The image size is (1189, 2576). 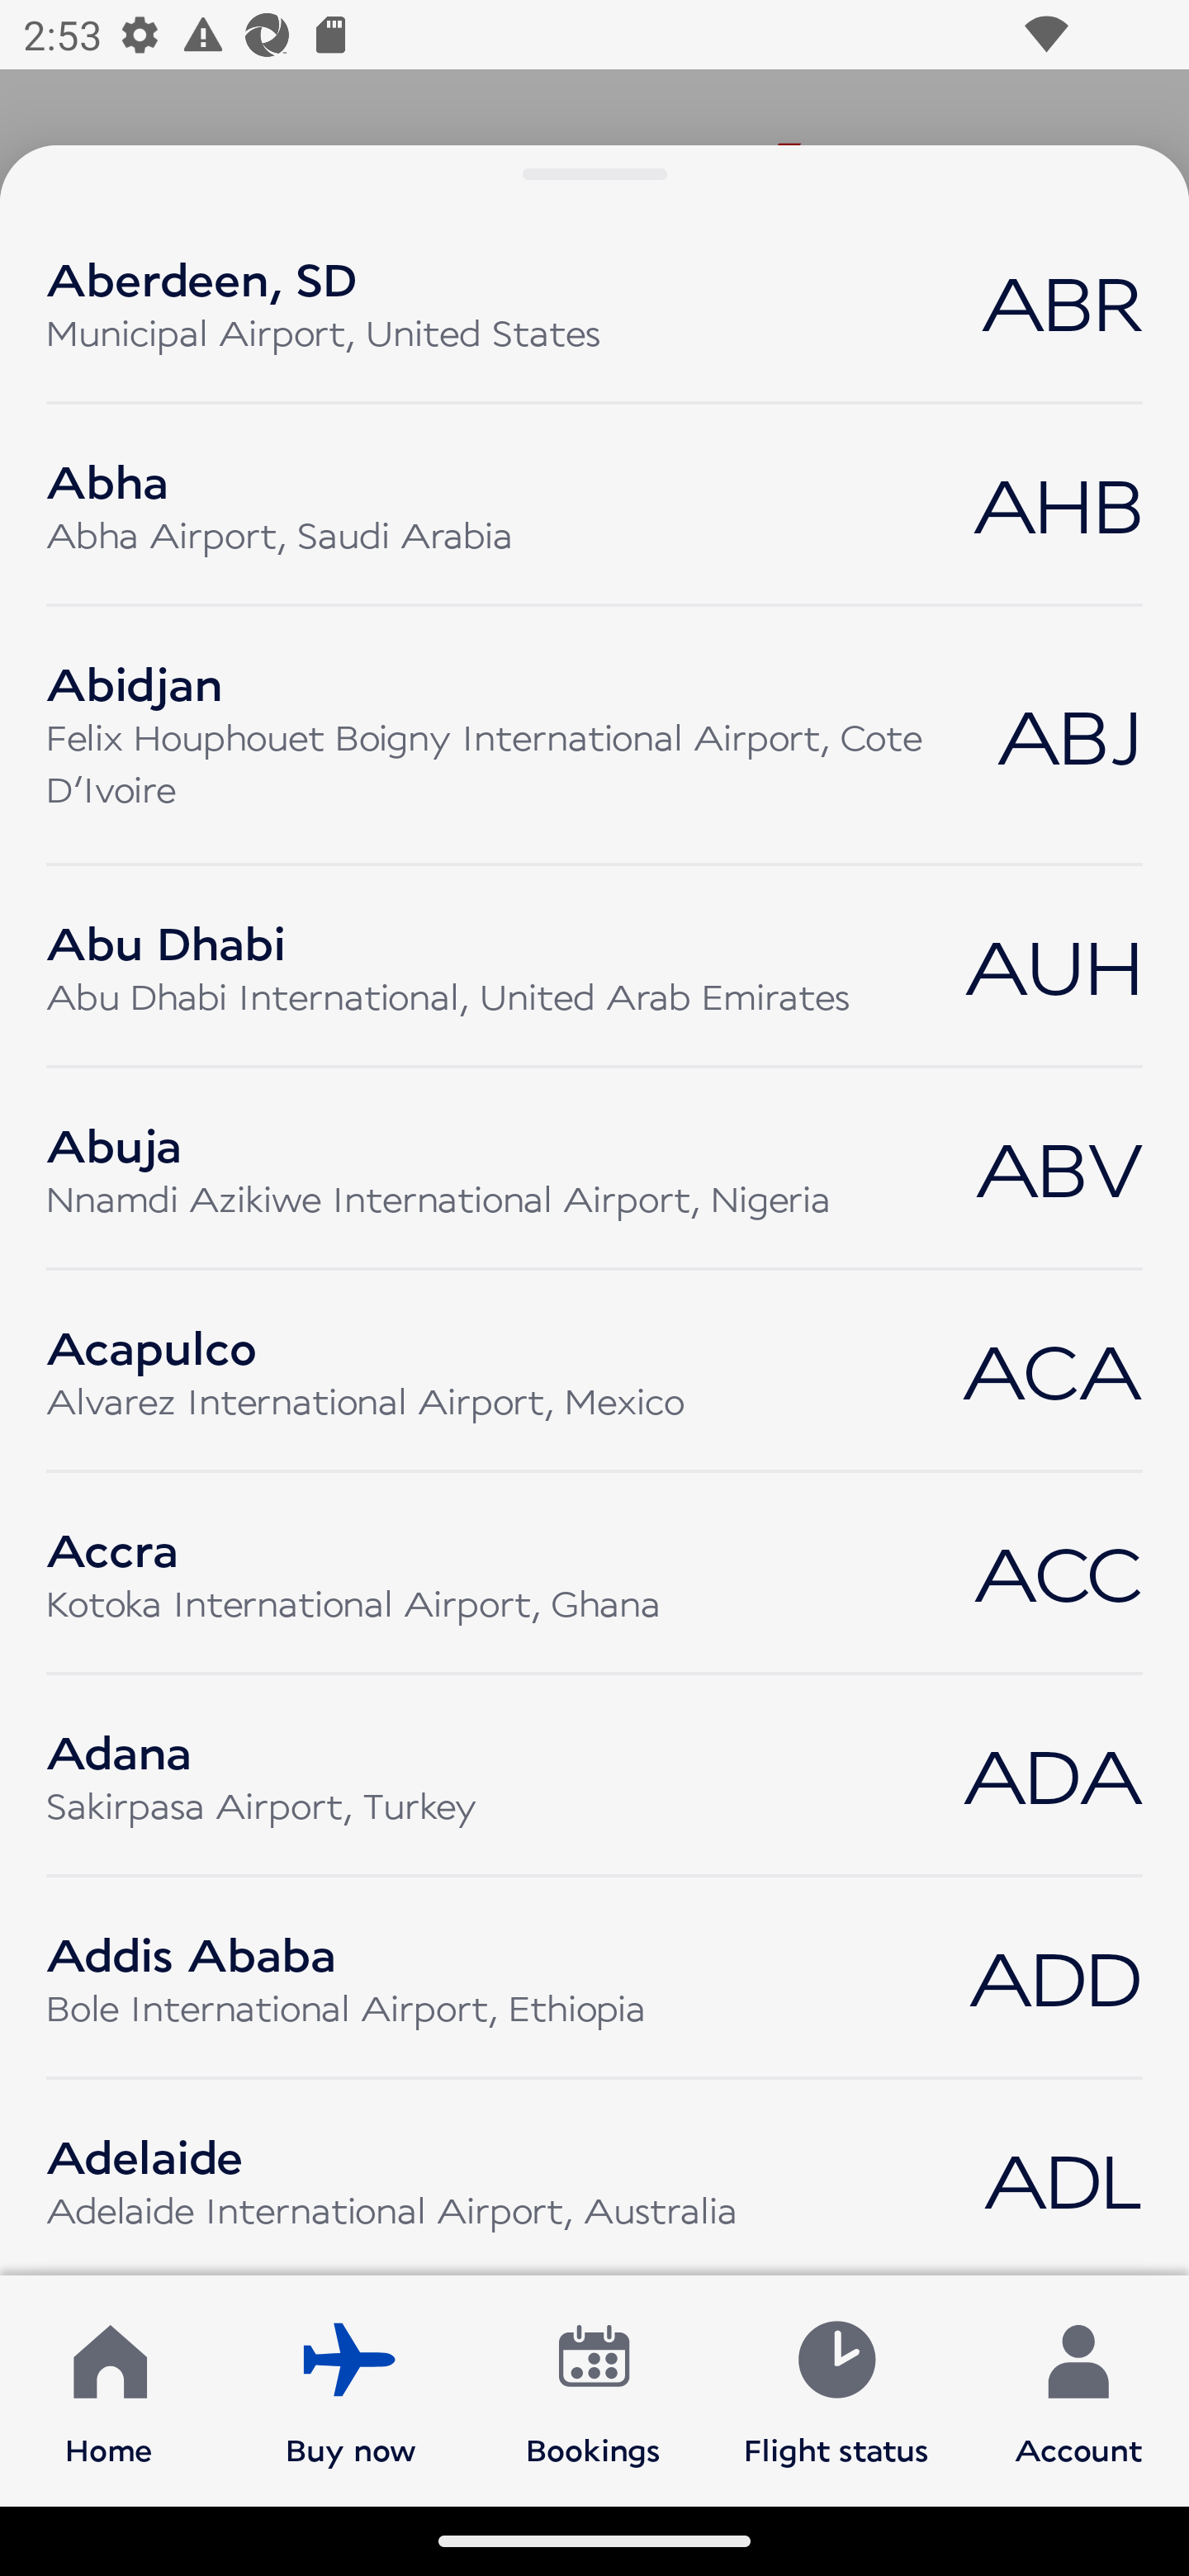 I want to click on Adana Sakirpasa Airport, Turkey ADA, so click(x=594, y=1774).